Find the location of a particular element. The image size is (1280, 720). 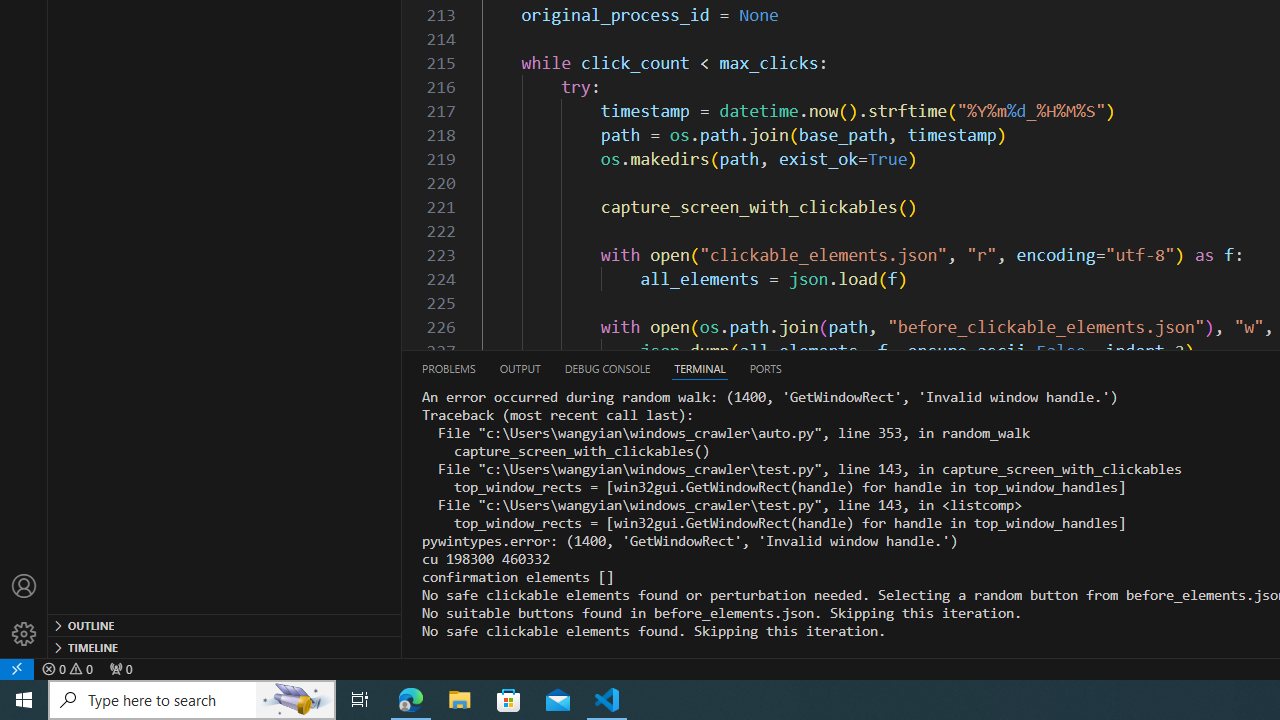

Accounts is located at coordinates (24, 586).